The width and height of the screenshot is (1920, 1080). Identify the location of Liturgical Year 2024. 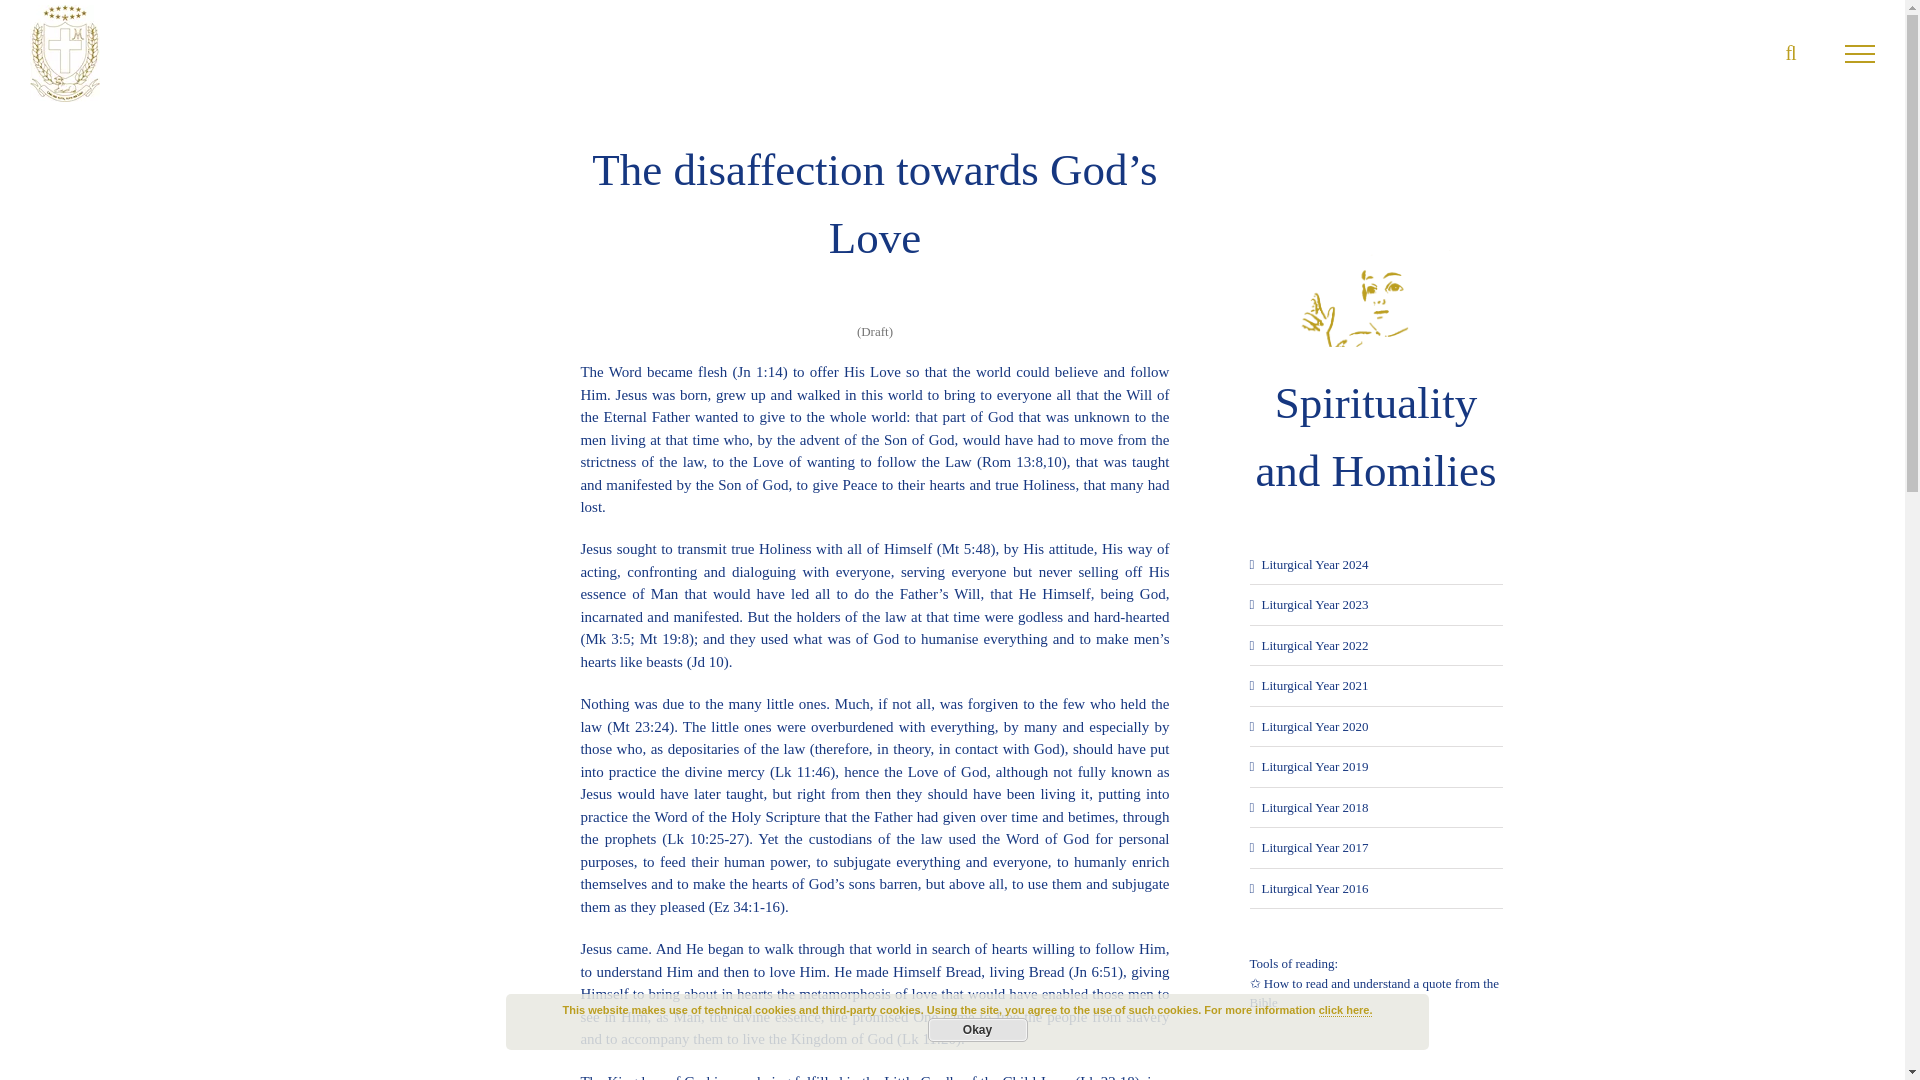
(1314, 564).